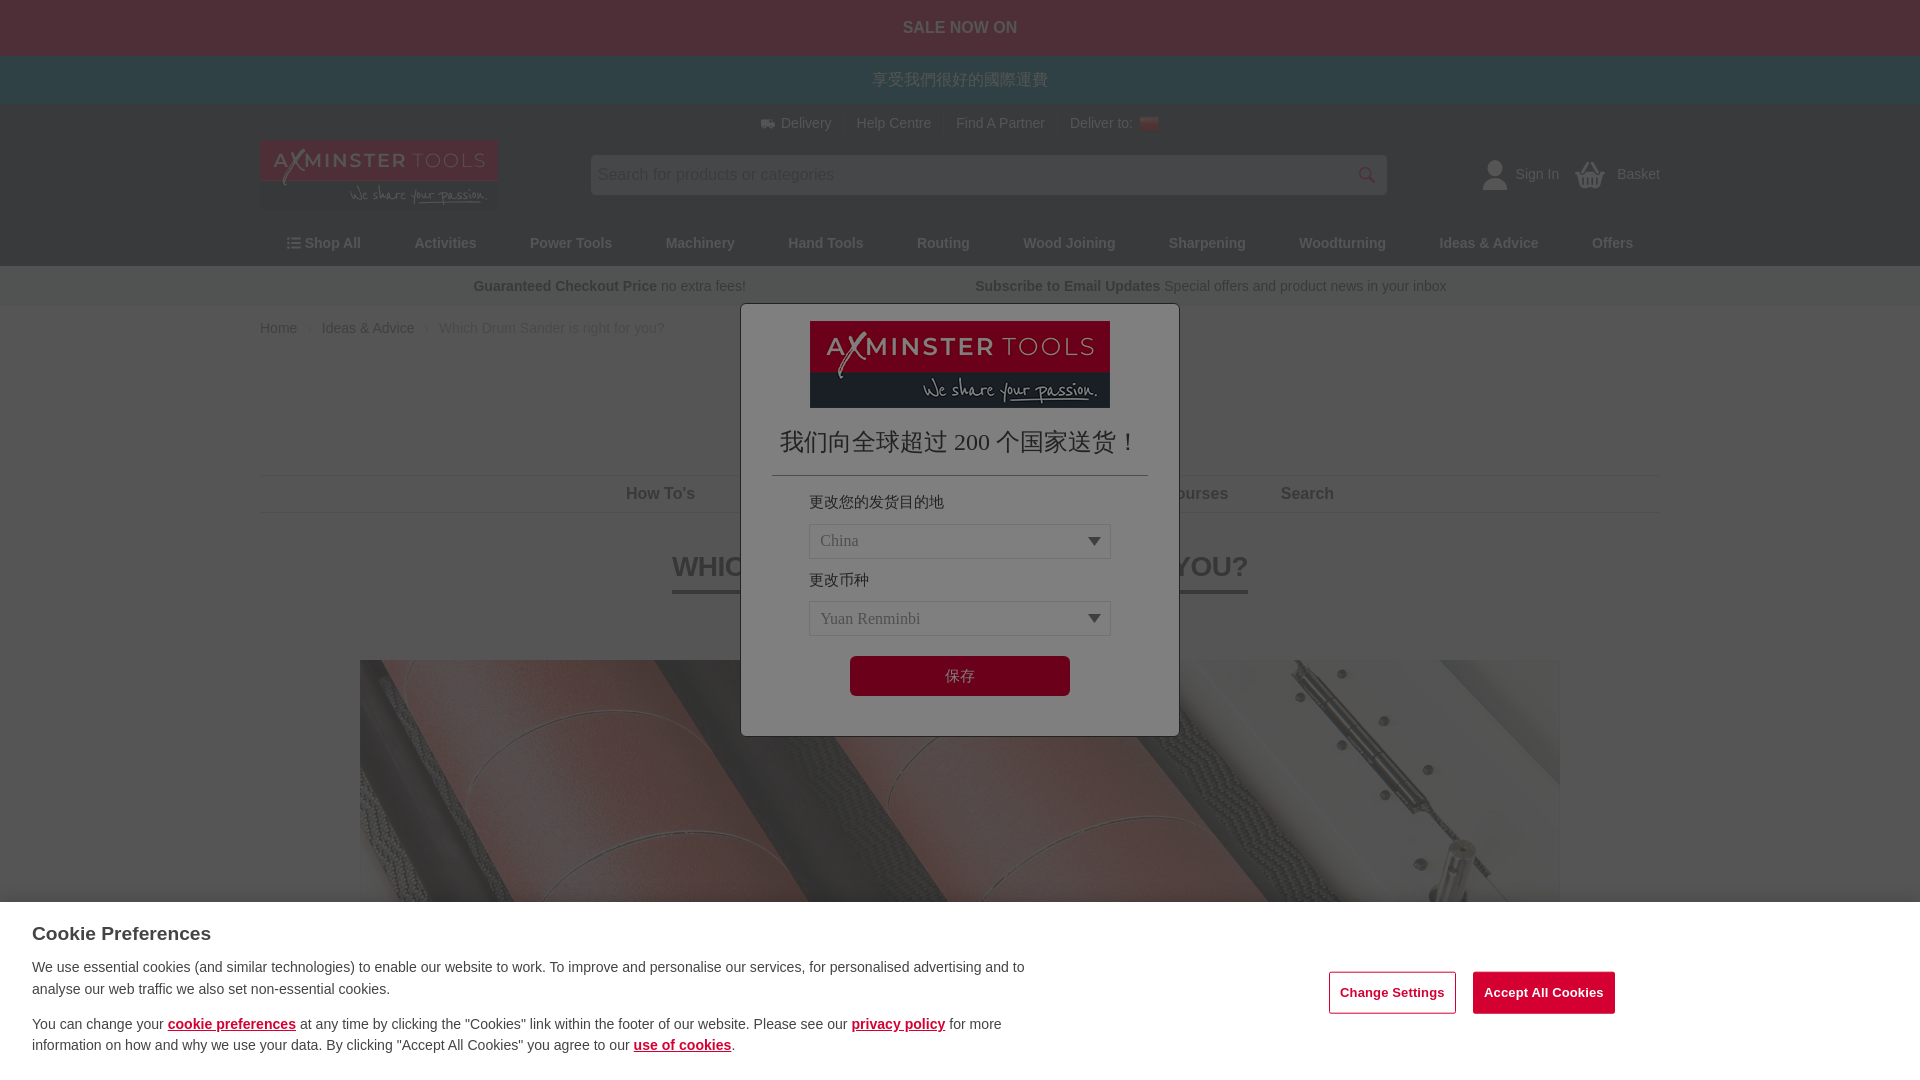  Describe the element at coordinates (796, 122) in the screenshot. I see `Delivery` at that location.